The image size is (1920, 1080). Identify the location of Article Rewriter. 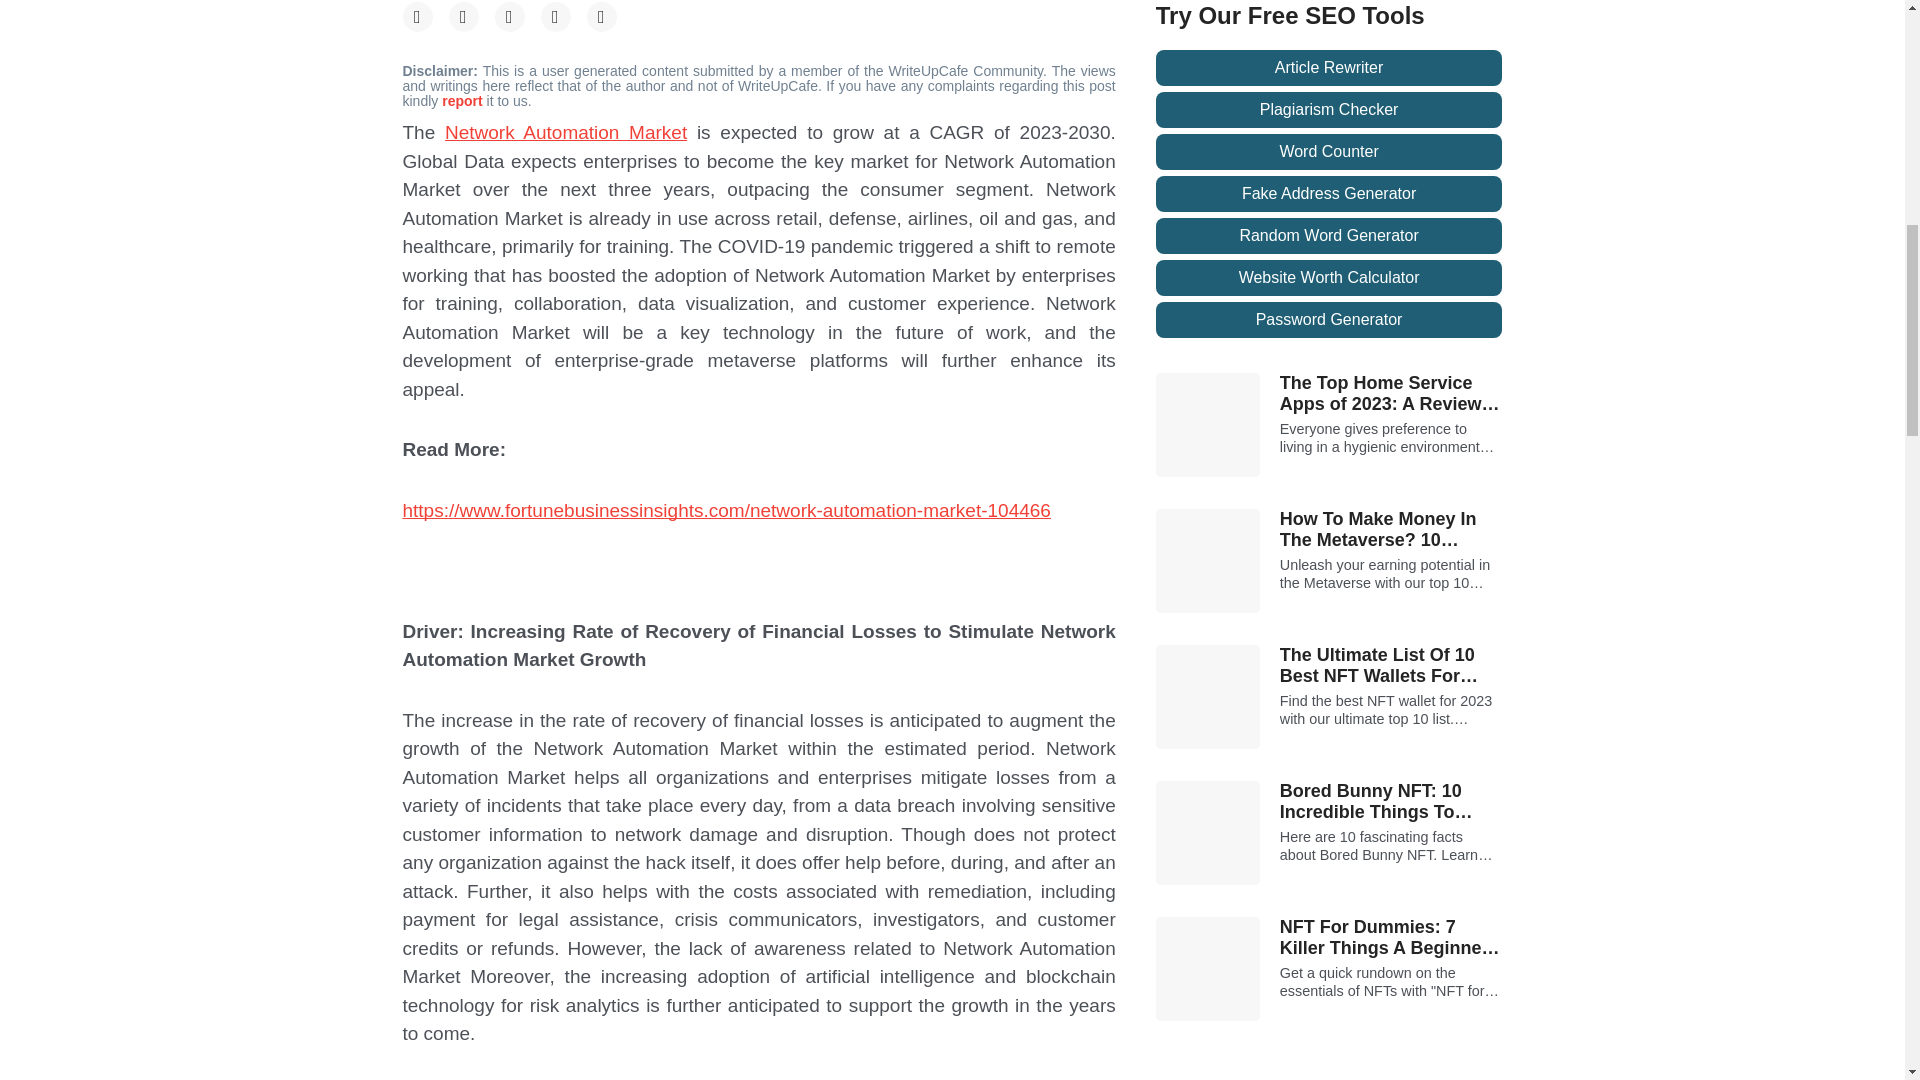
(1329, 68).